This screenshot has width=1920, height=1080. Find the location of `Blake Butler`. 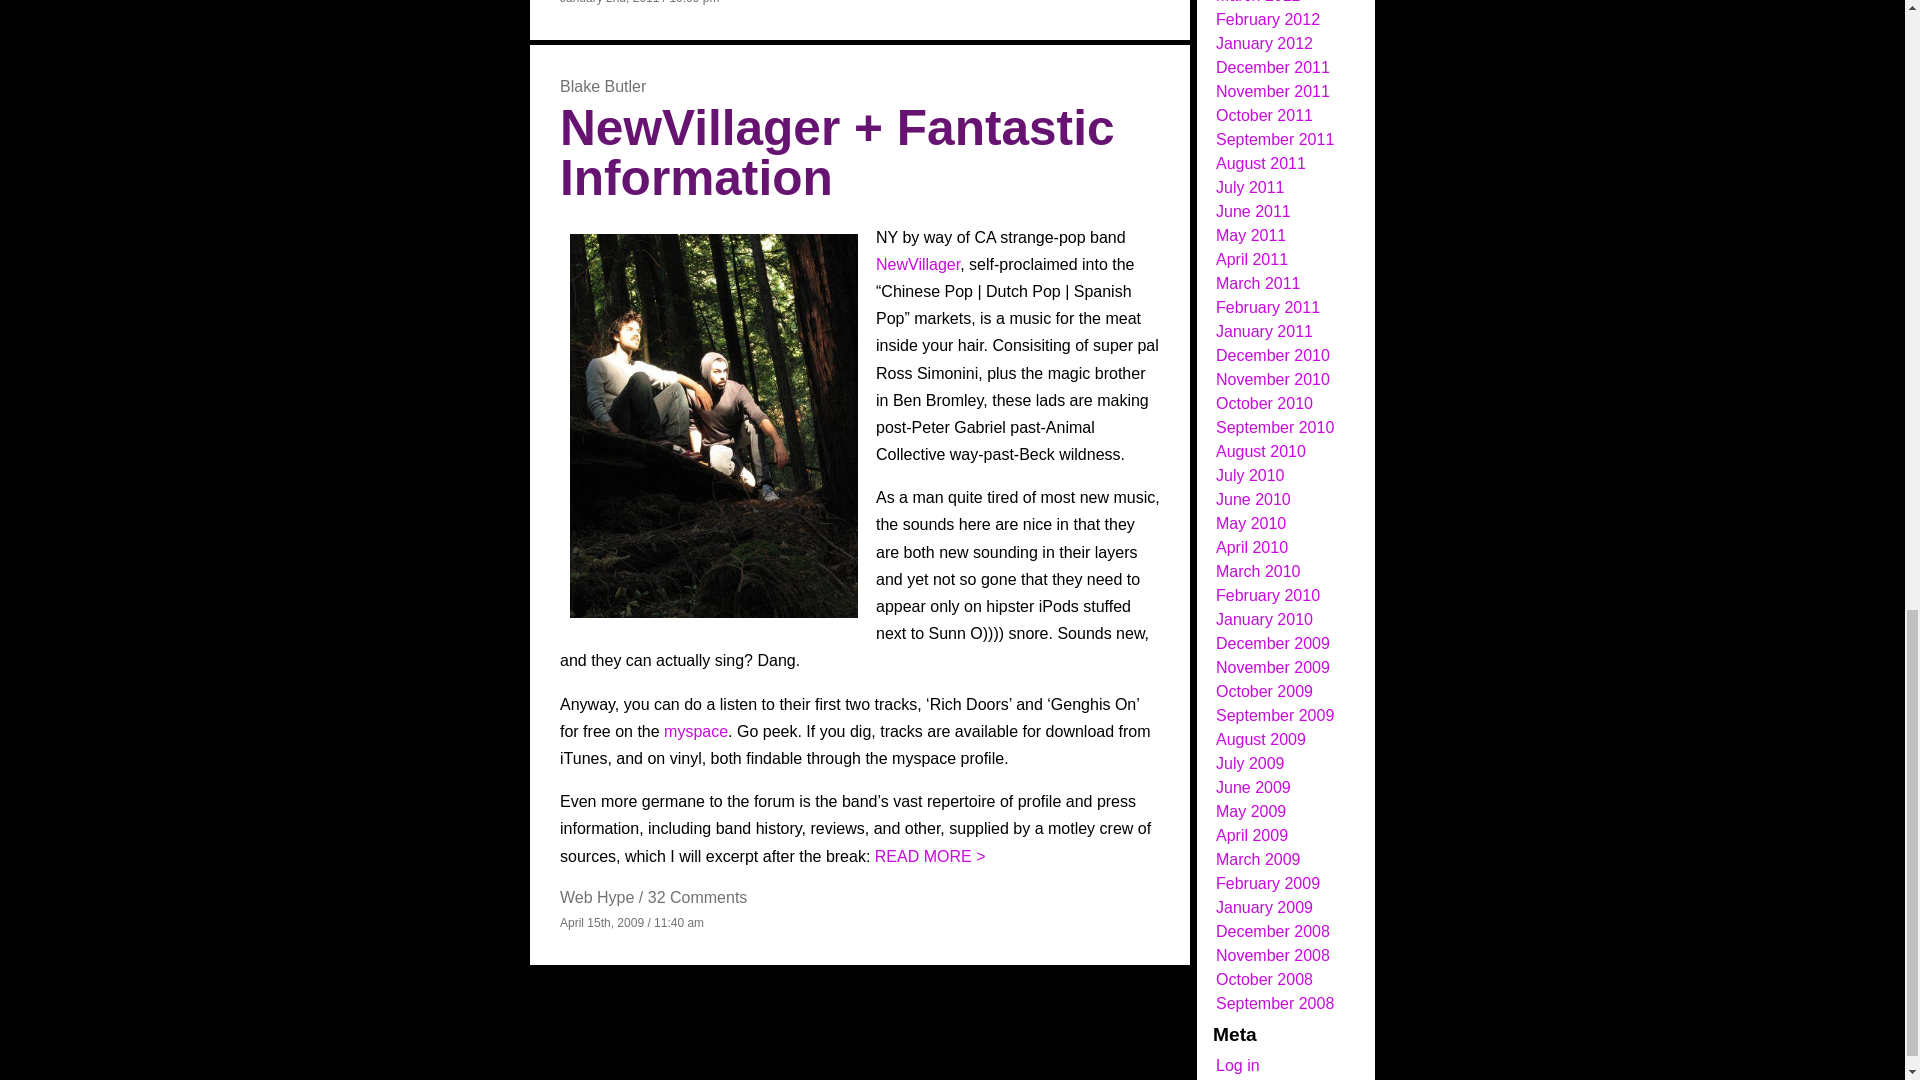

Blake Butler is located at coordinates (602, 86).